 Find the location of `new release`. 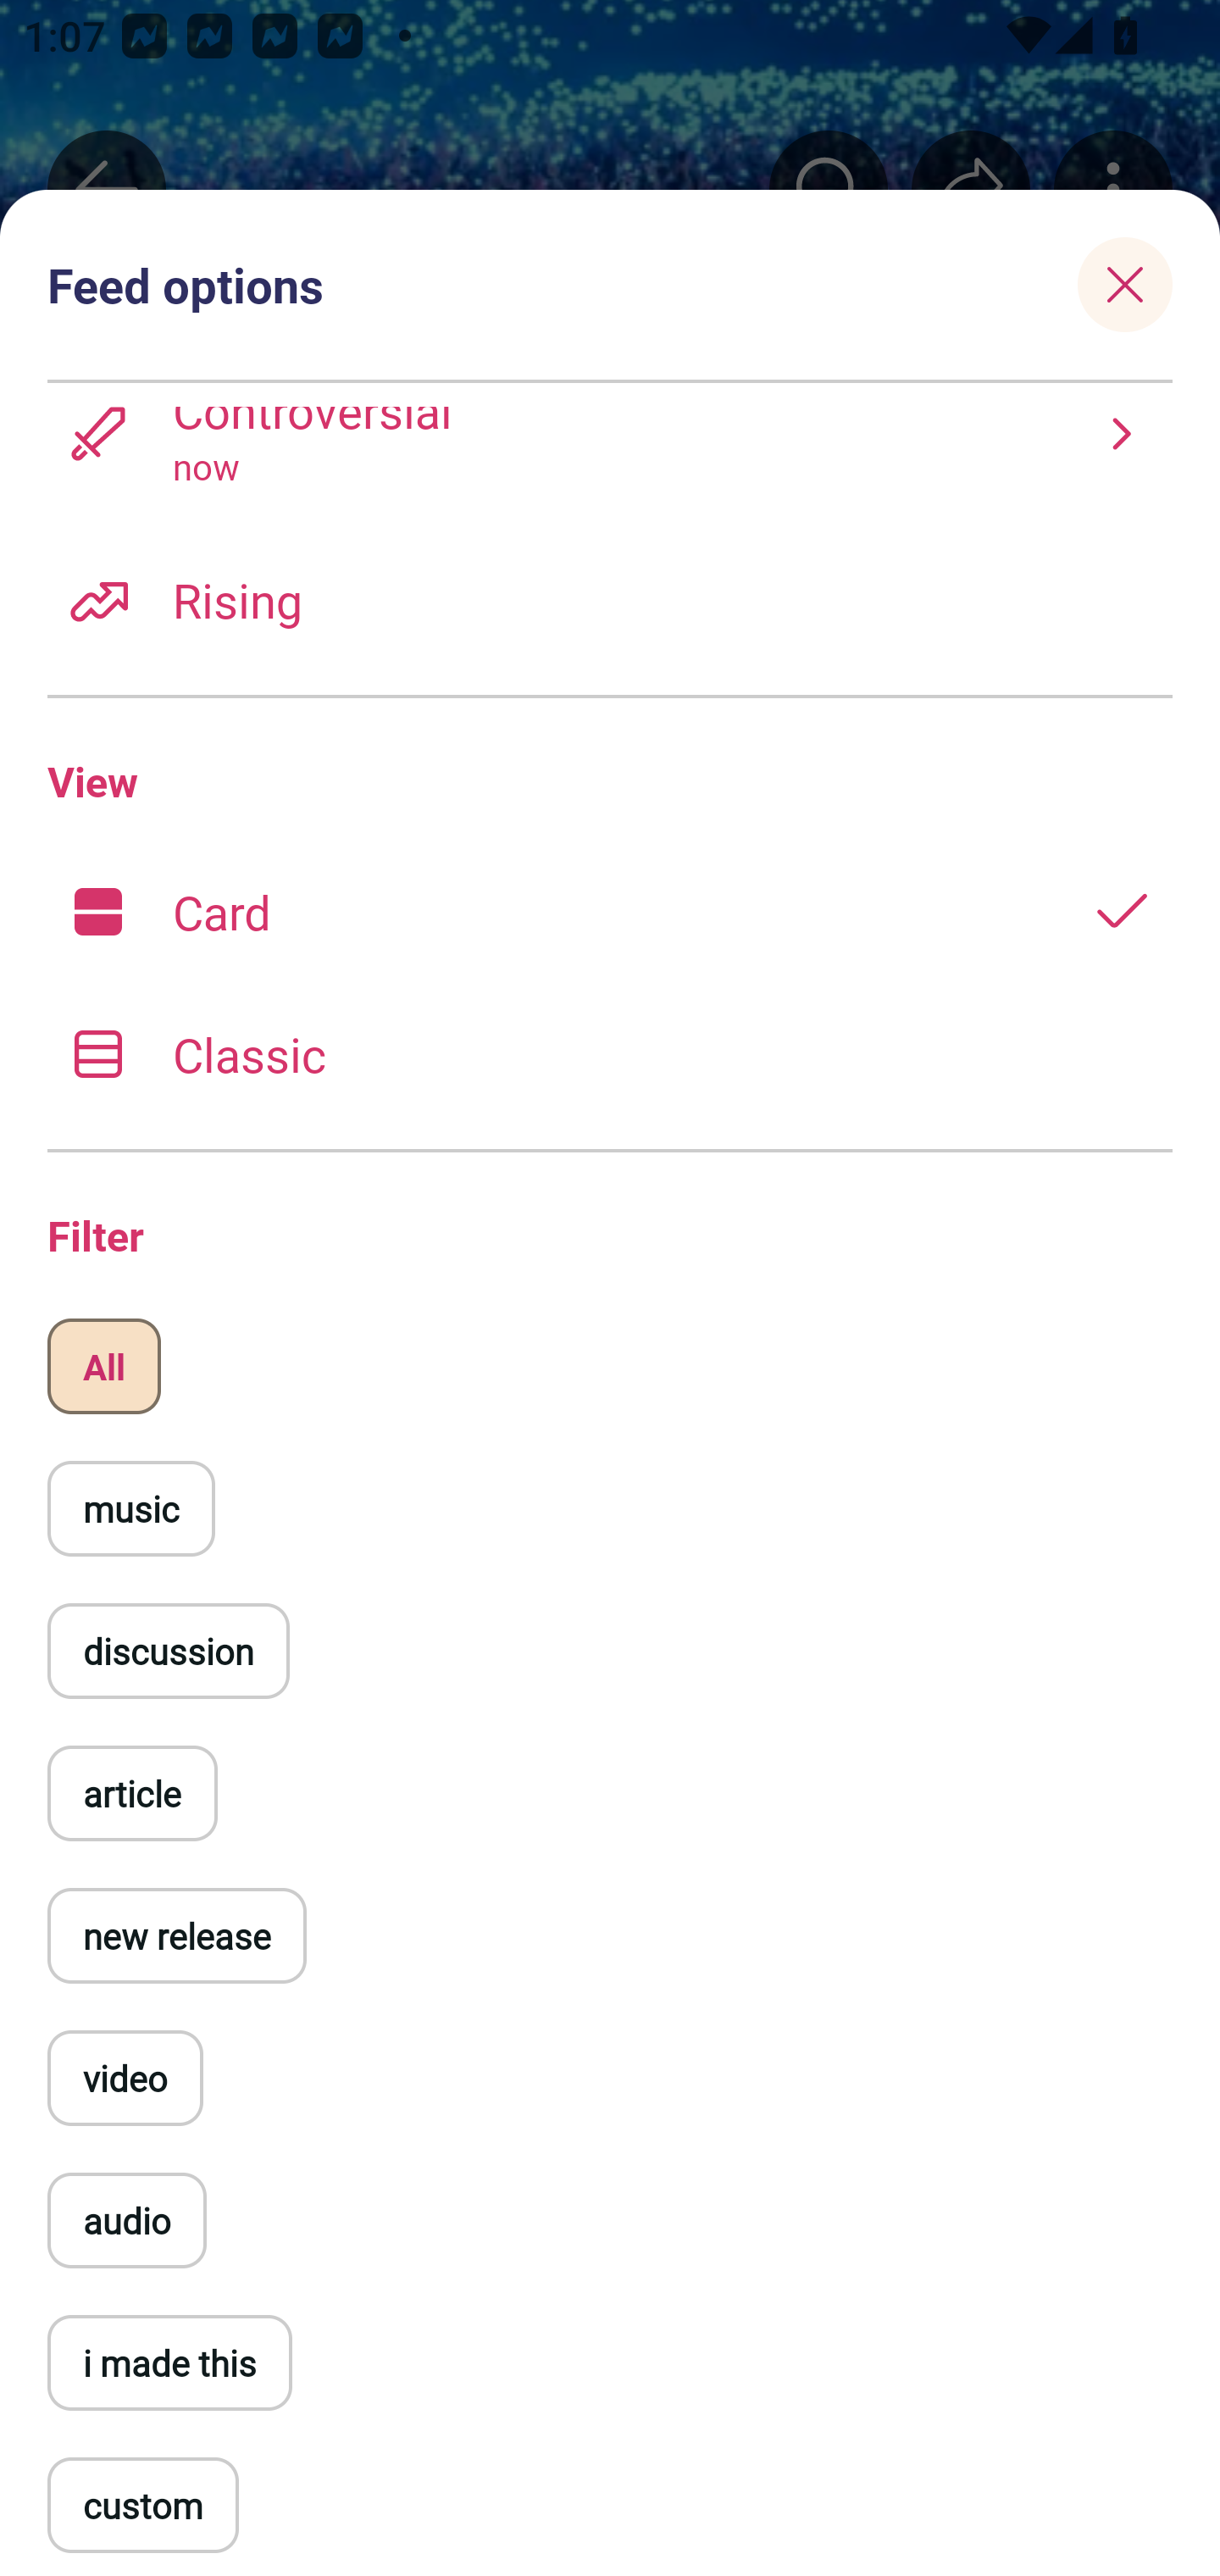

new release is located at coordinates (176, 1935).